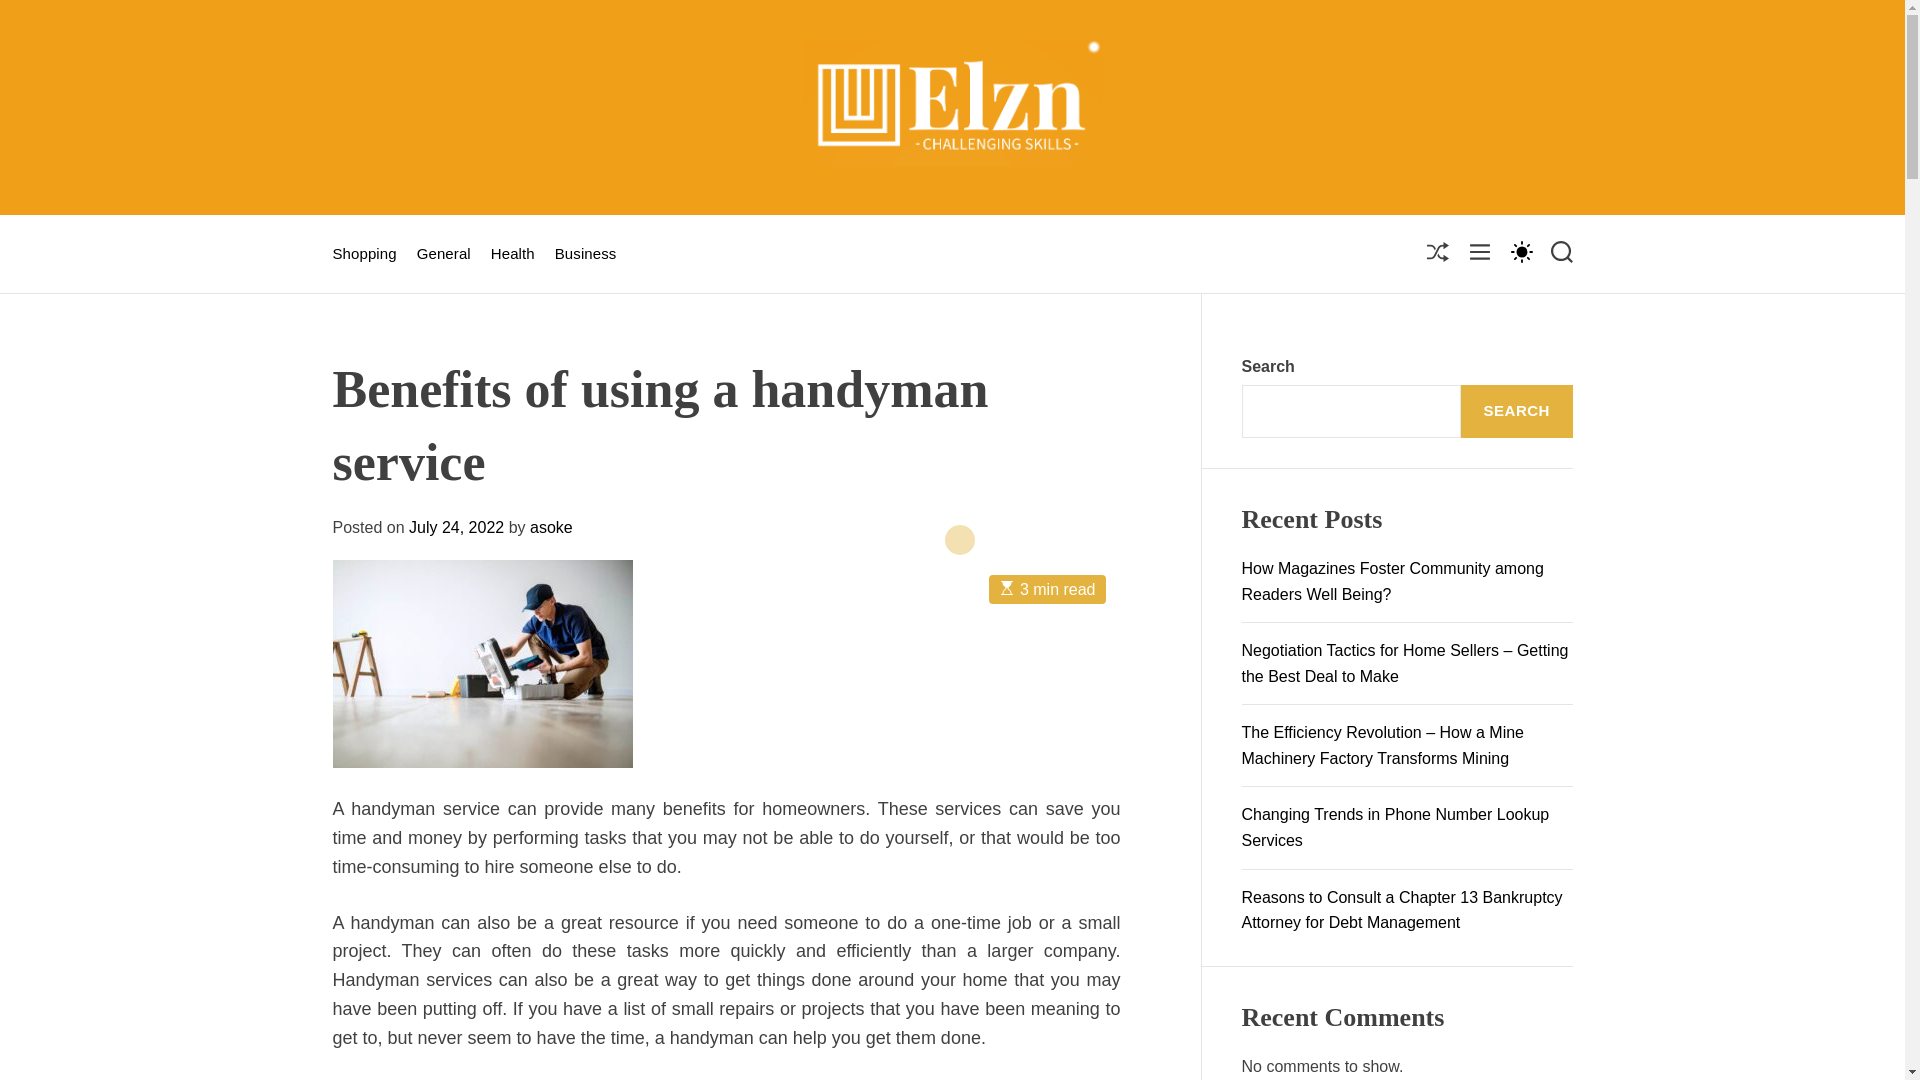 The height and width of the screenshot is (1080, 1920). Describe the element at coordinates (1520, 250) in the screenshot. I see `SWITCH COLOR MODE` at that location.